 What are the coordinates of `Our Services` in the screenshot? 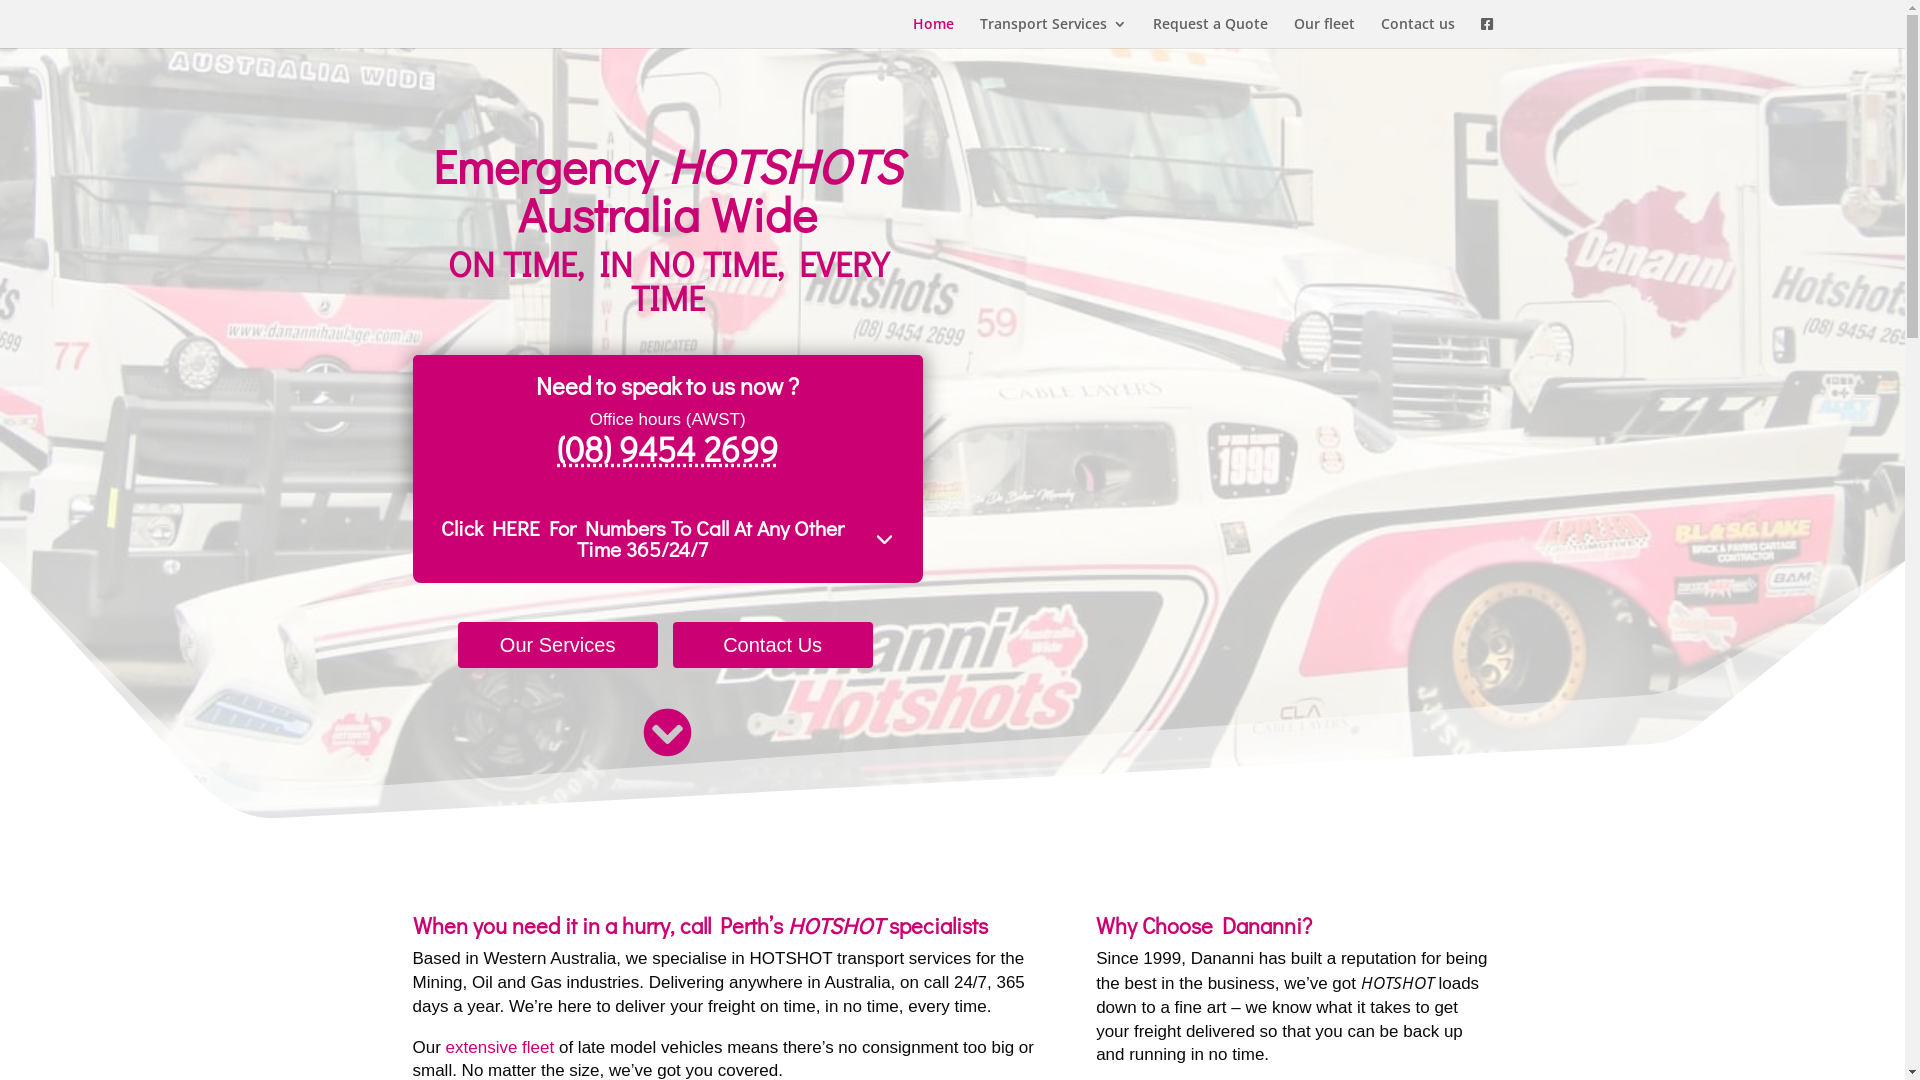 It's located at (558, 645).